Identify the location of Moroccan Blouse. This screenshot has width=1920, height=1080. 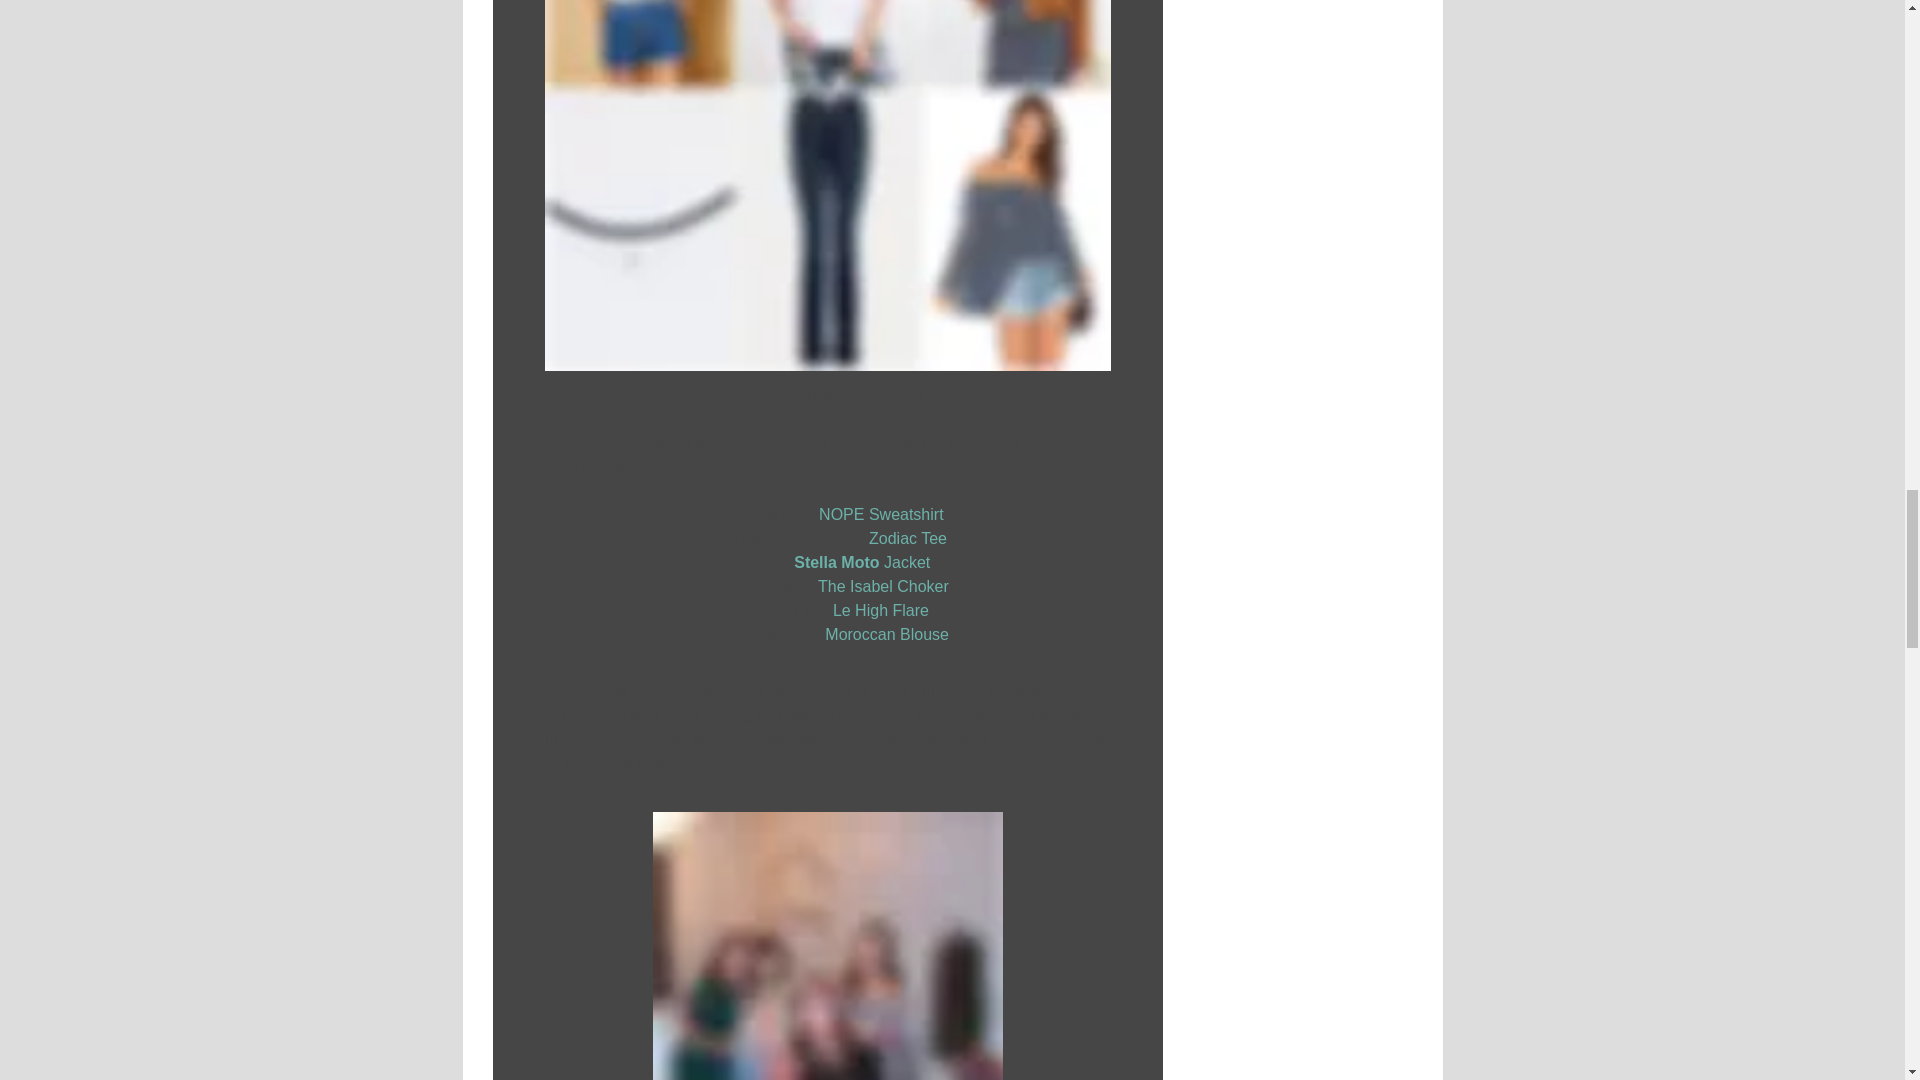
(886, 634).